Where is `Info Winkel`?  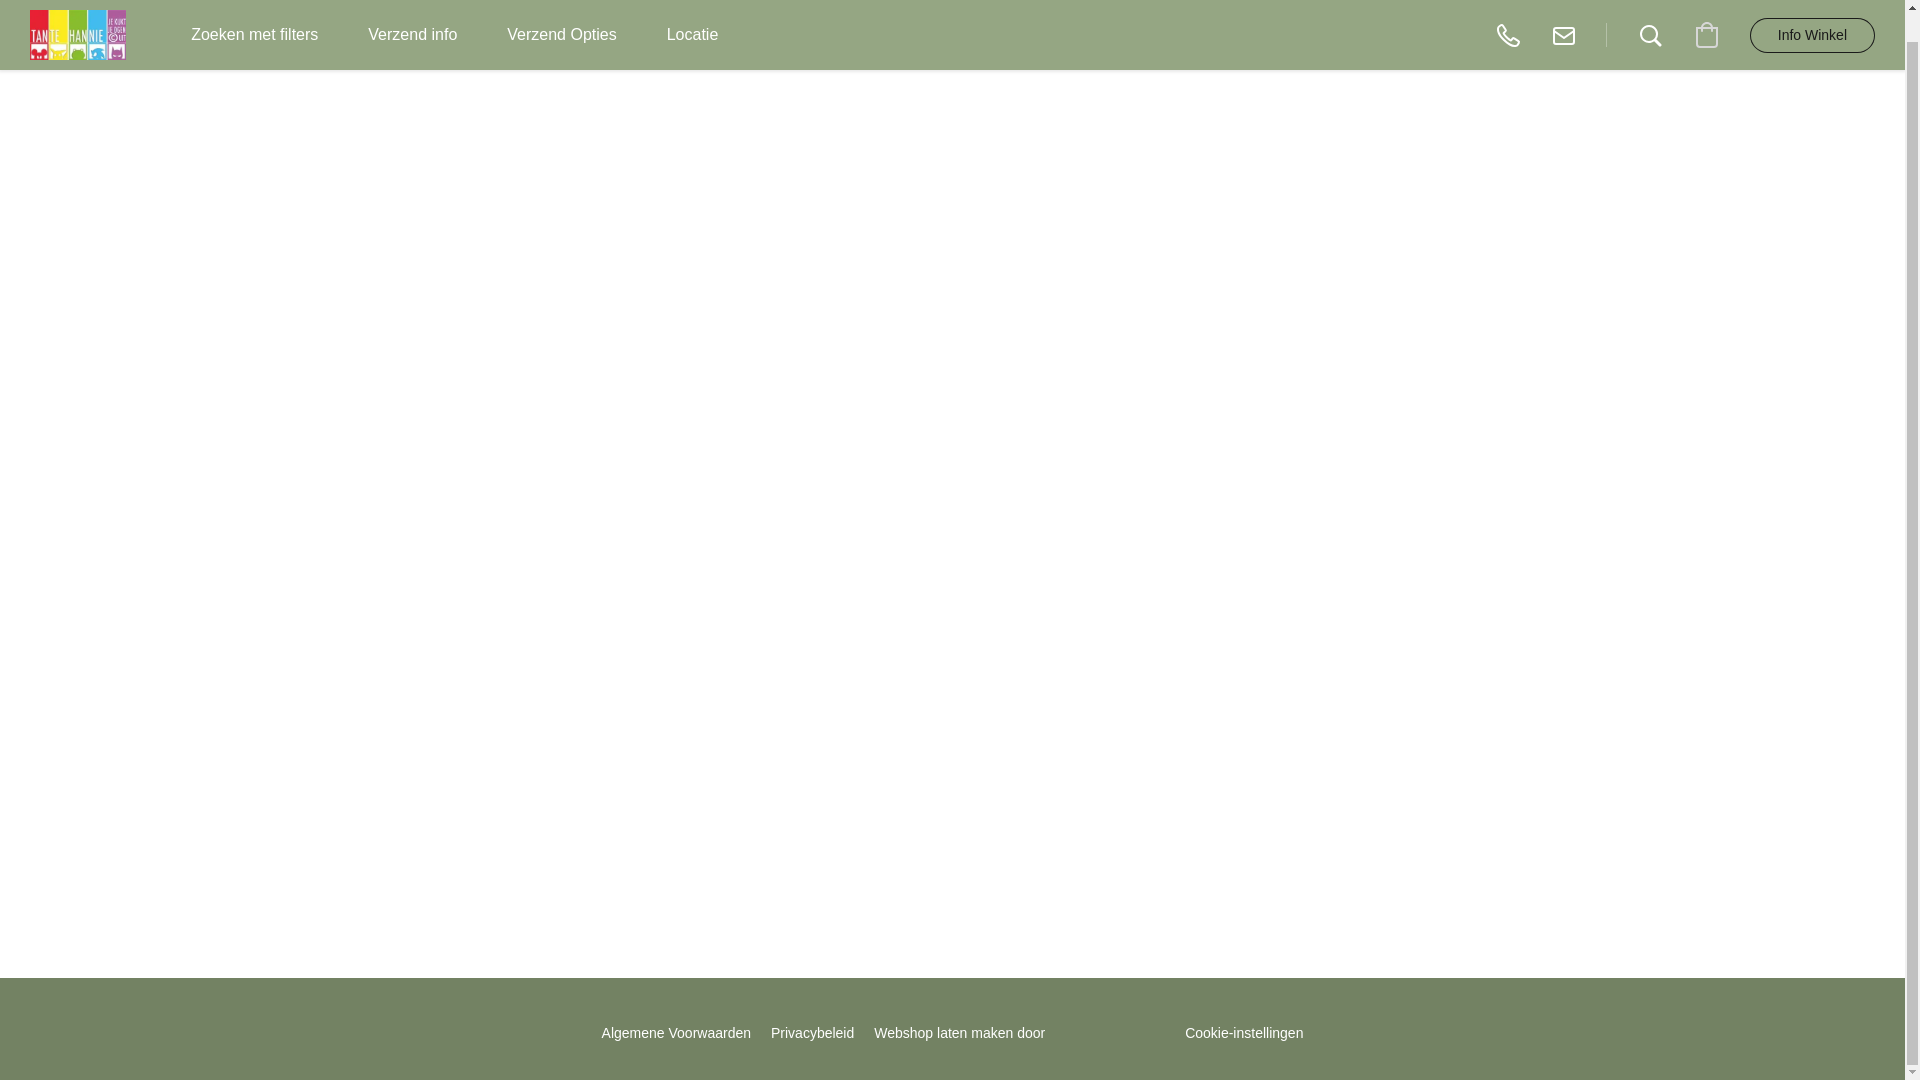
Info Winkel is located at coordinates (1812, 35).